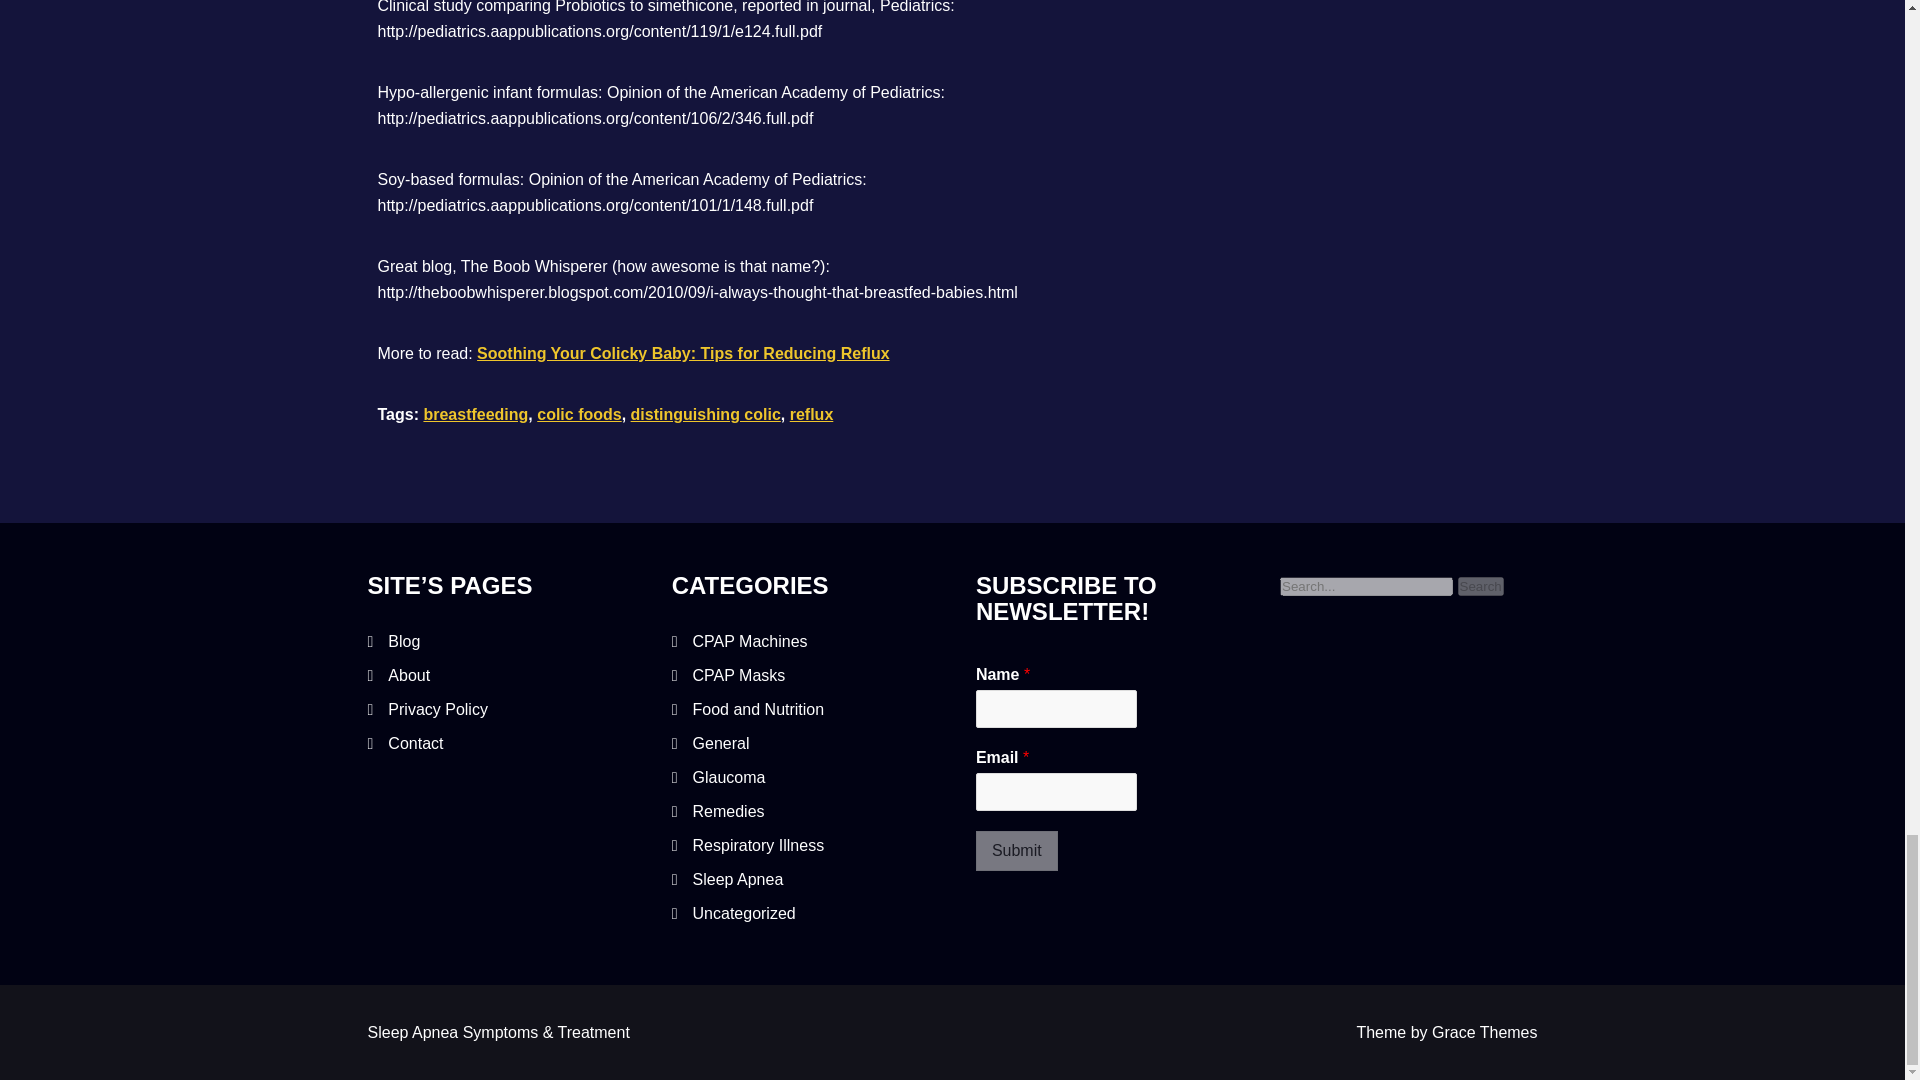 The width and height of the screenshot is (1920, 1080). Describe the element at coordinates (578, 414) in the screenshot. I see `colic foods` at that location.